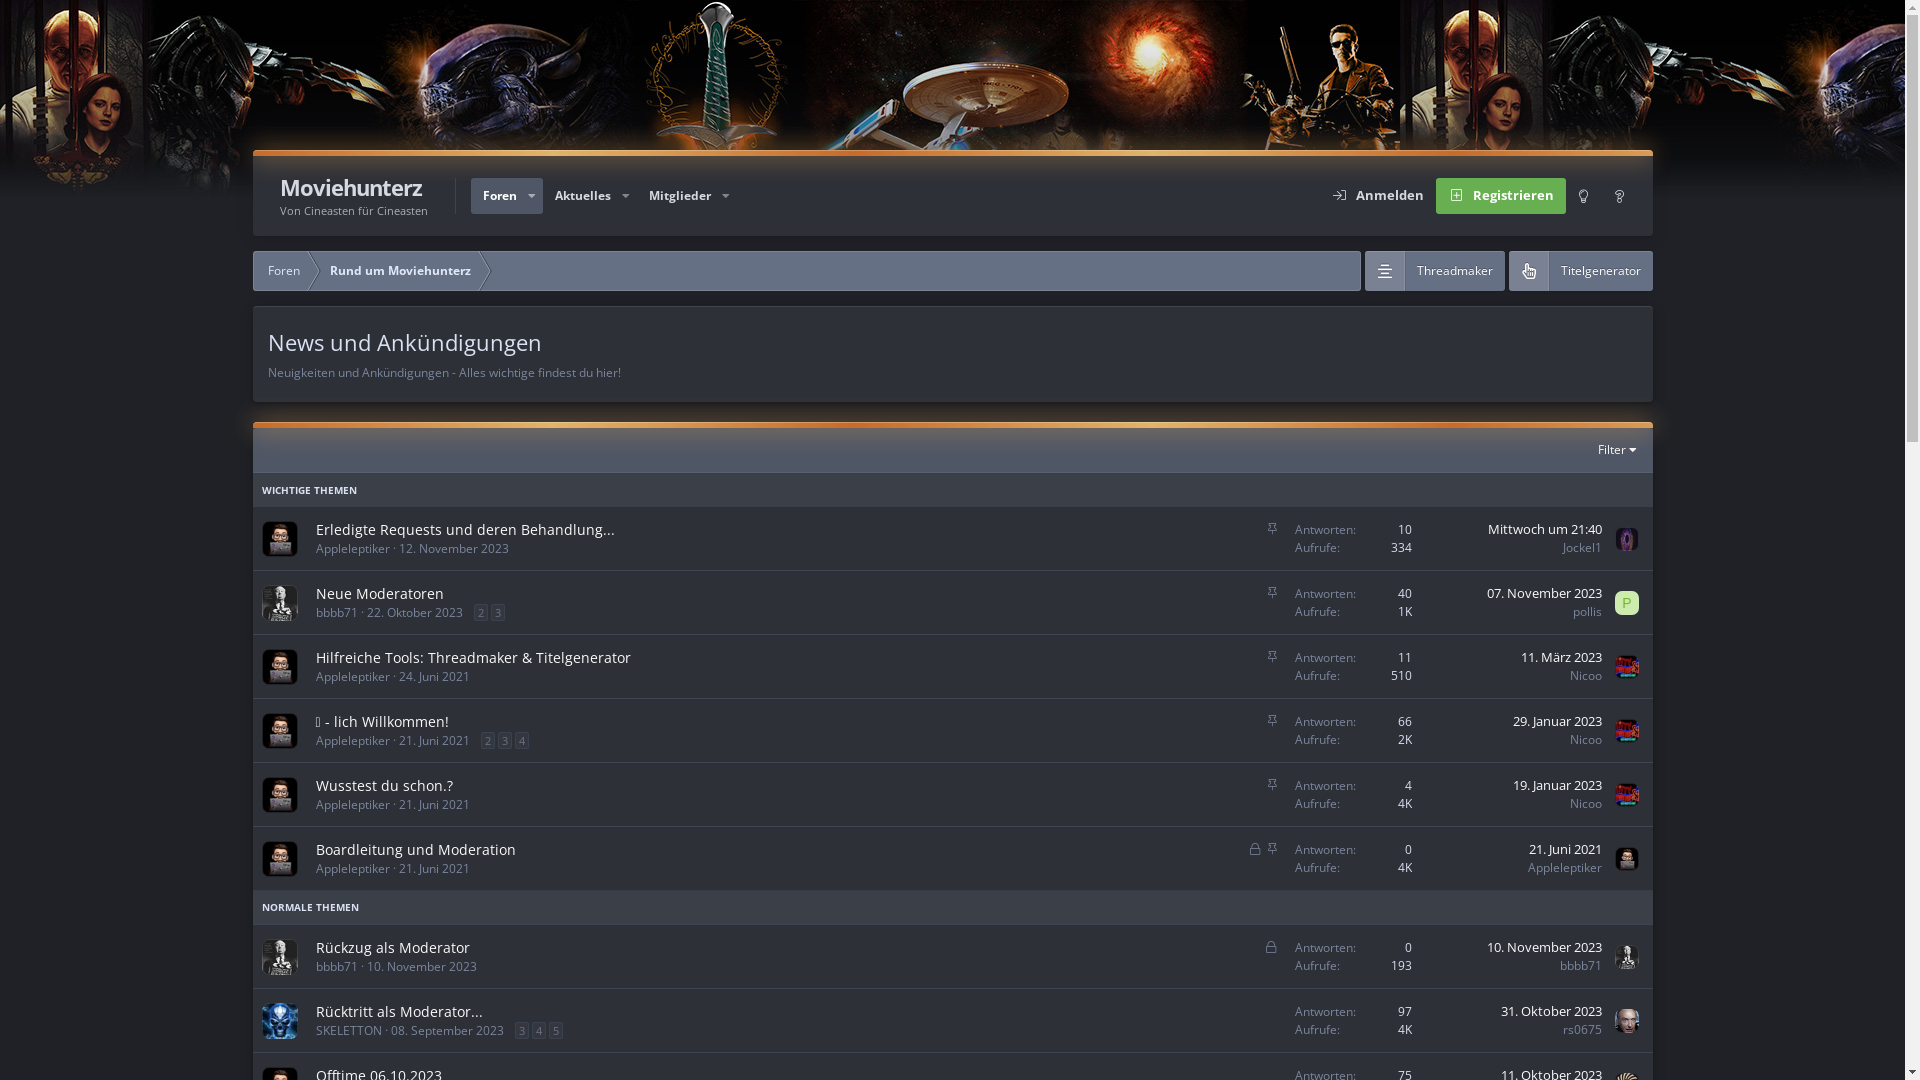 Image resolution: width=1920 pixels, height=1080 pixels. What do you see at coordinates (481, 612) in the screenshot?
I see `2` at bounding box center [481, 612].